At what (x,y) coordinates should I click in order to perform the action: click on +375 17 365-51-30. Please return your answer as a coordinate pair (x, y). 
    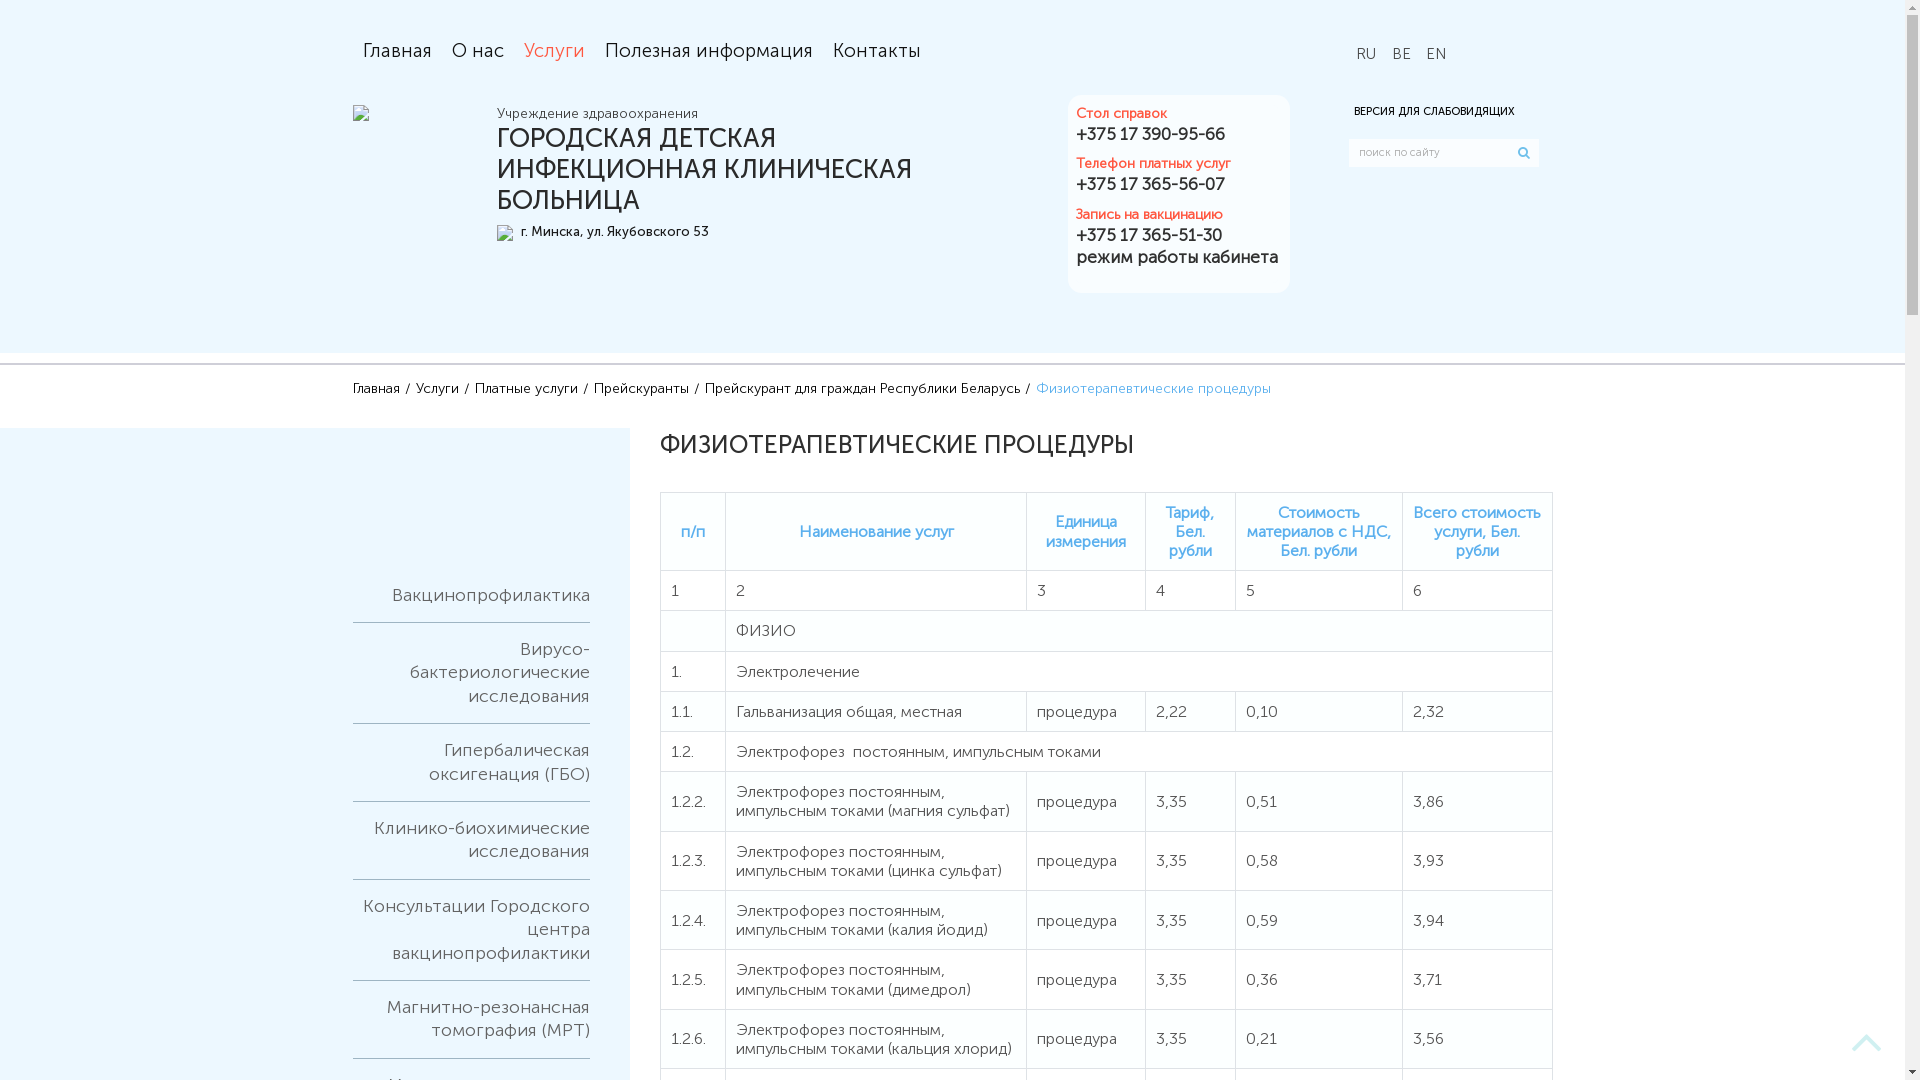
    Looking at the image, I should click on (1177, 235).